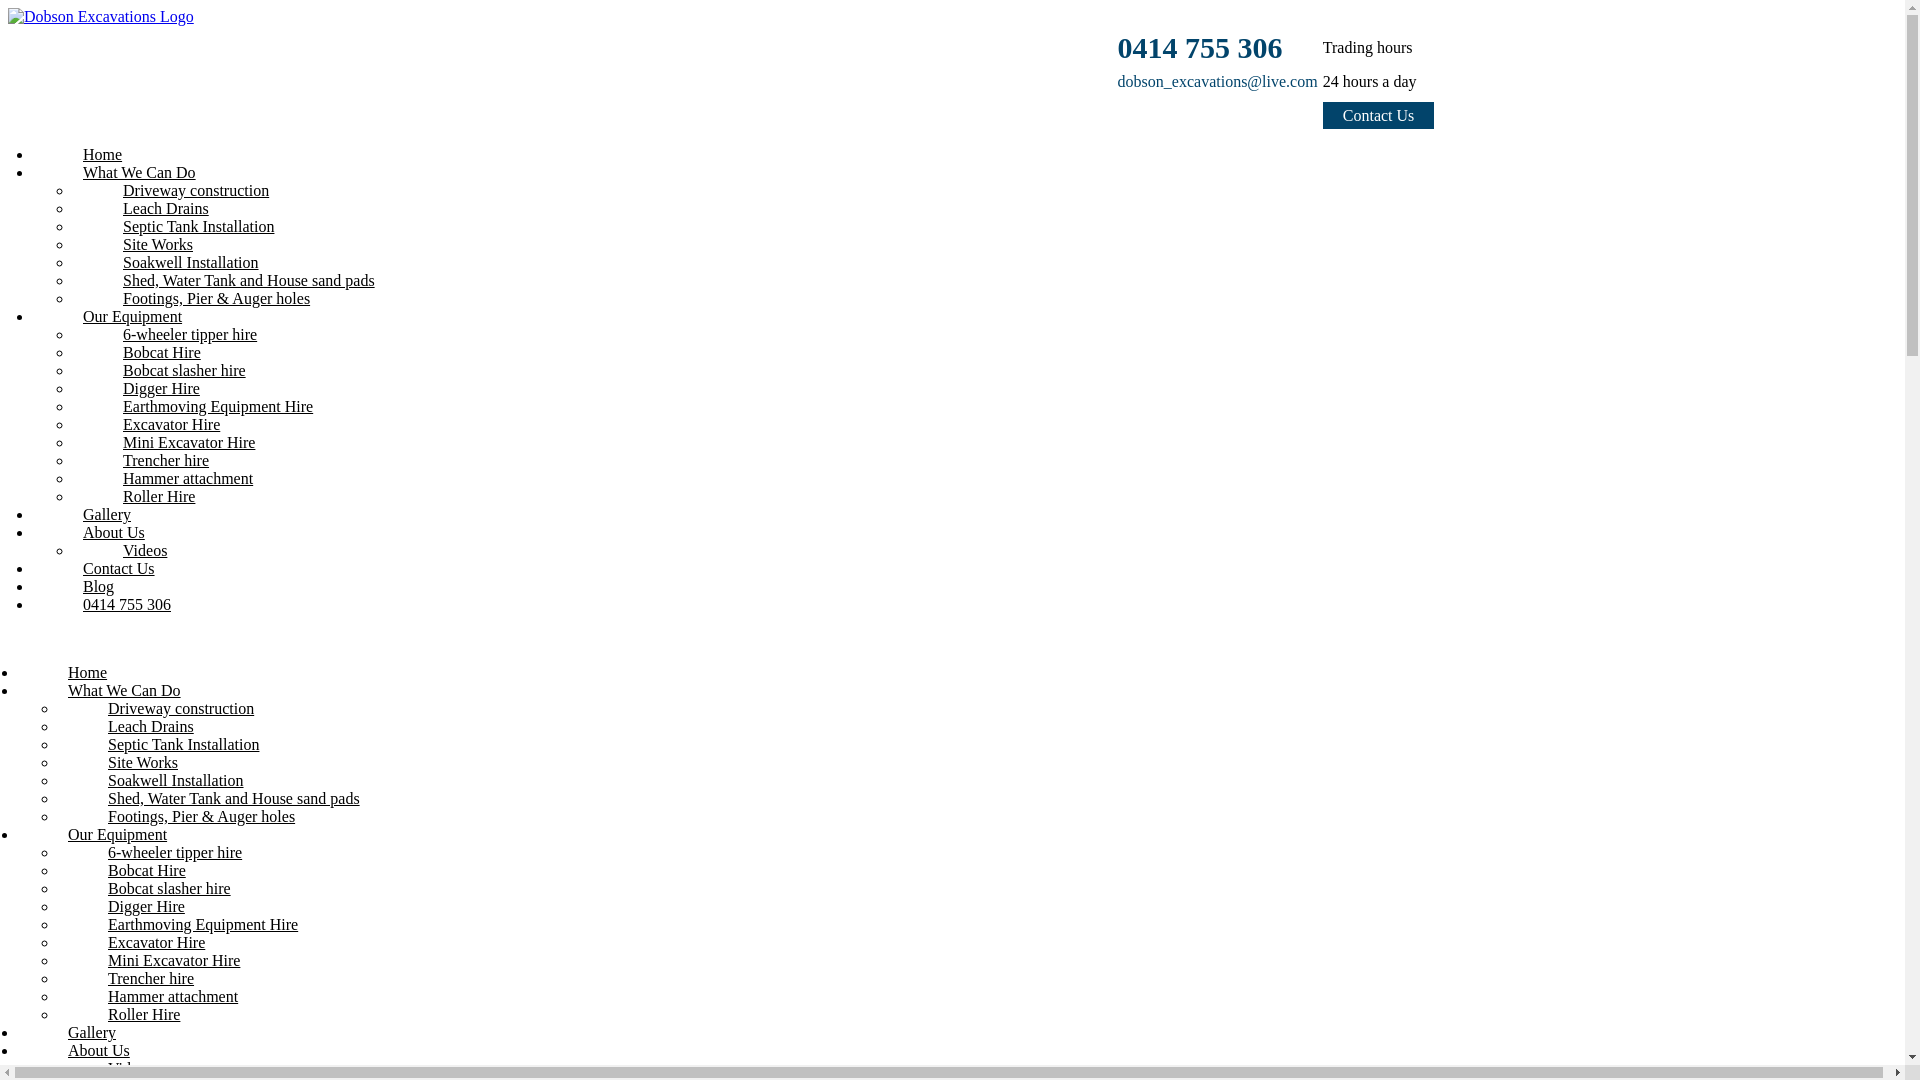  Describe the element at coordinates (158, 198) in the screenshot. I see `Leach Drains` at that location.